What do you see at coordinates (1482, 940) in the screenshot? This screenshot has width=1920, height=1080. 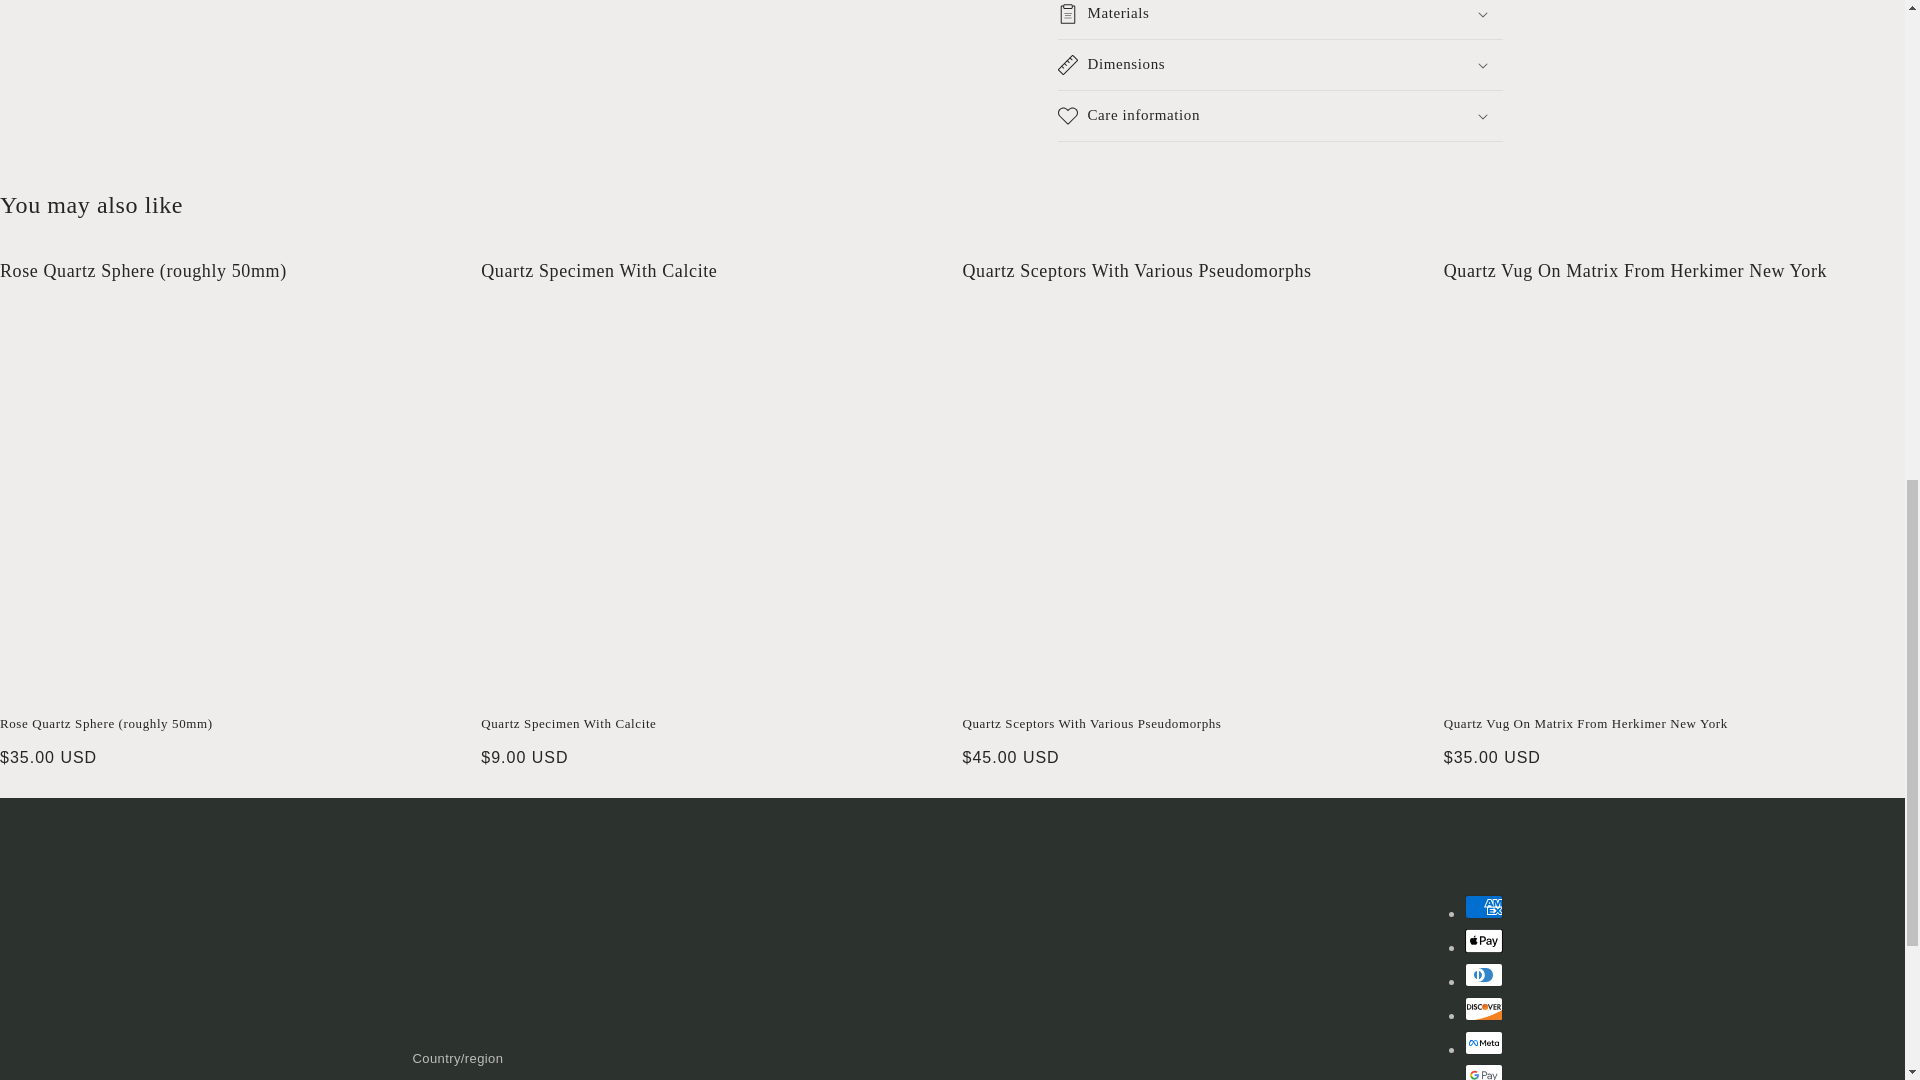 I see `Apple Pay` at bounding box center [1482, 940].